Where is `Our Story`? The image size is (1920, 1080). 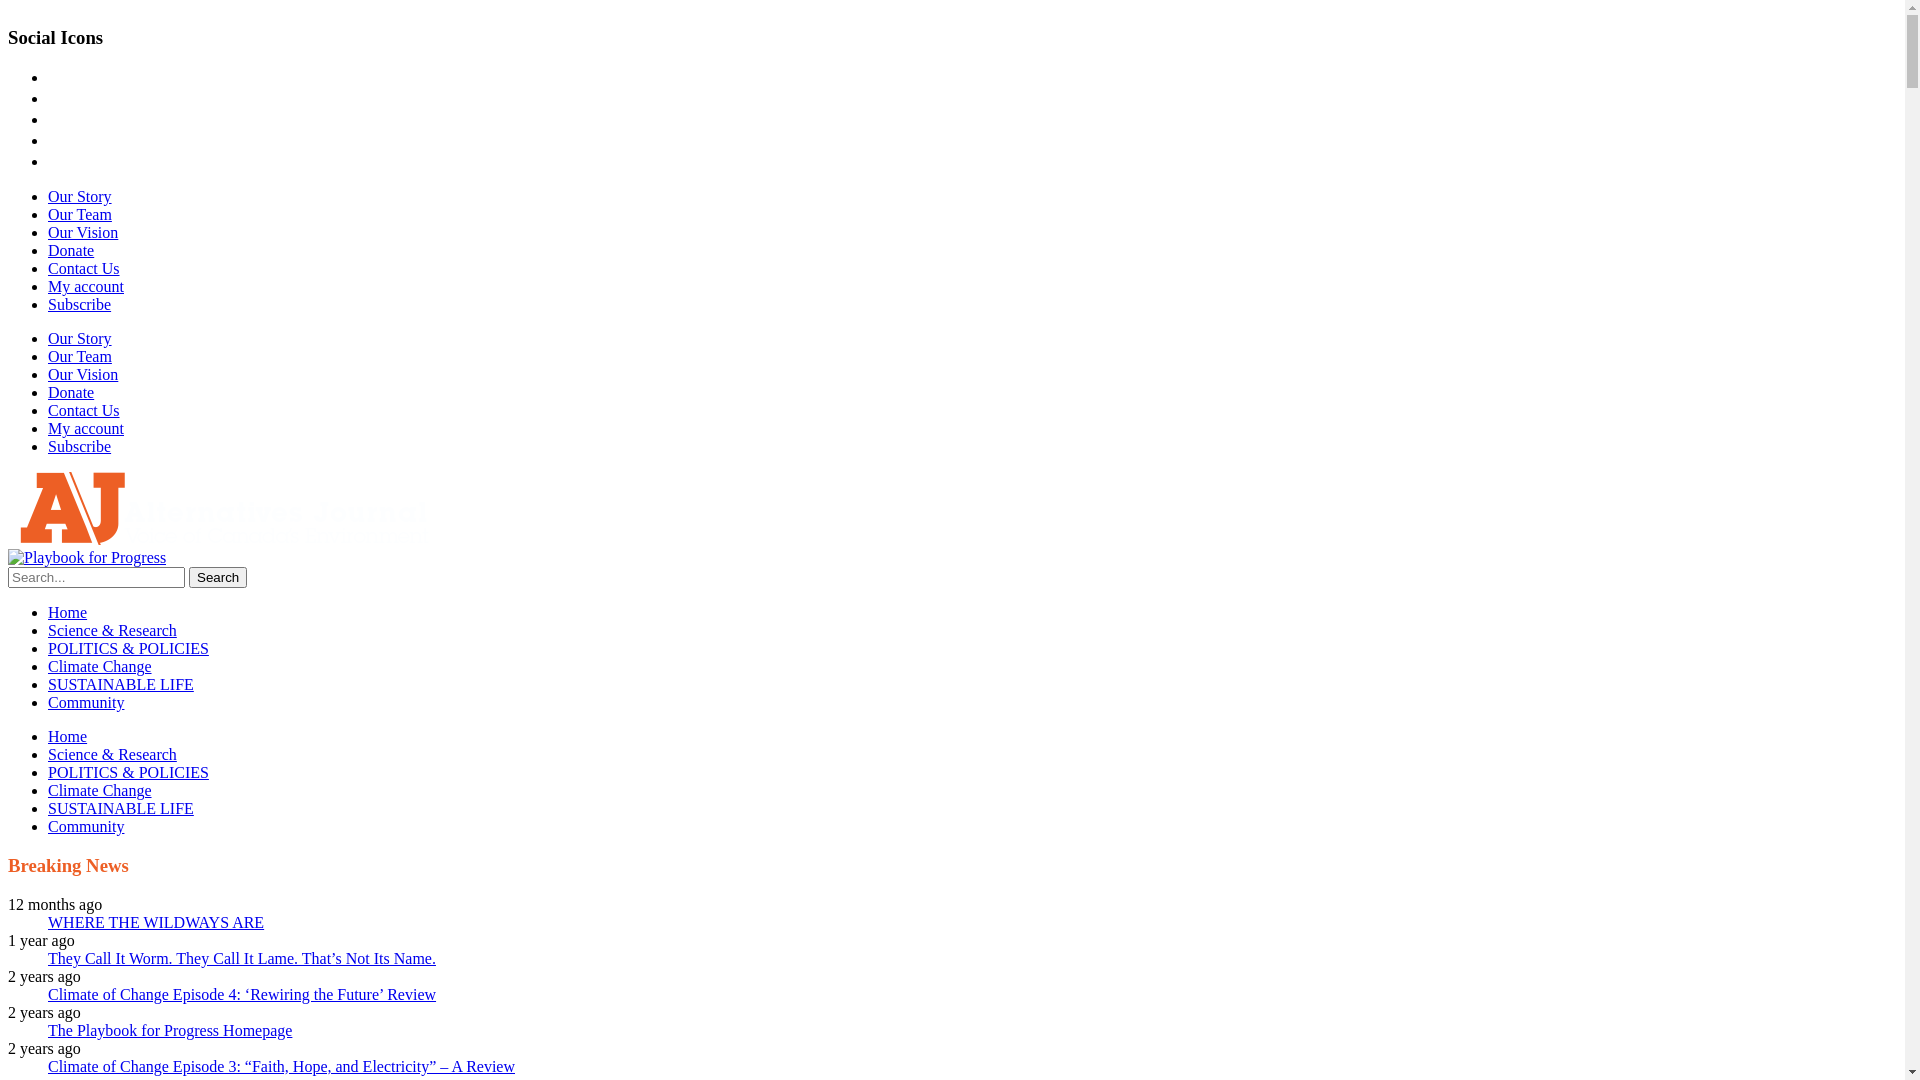 Our Story is located at coordinates (80, 196).